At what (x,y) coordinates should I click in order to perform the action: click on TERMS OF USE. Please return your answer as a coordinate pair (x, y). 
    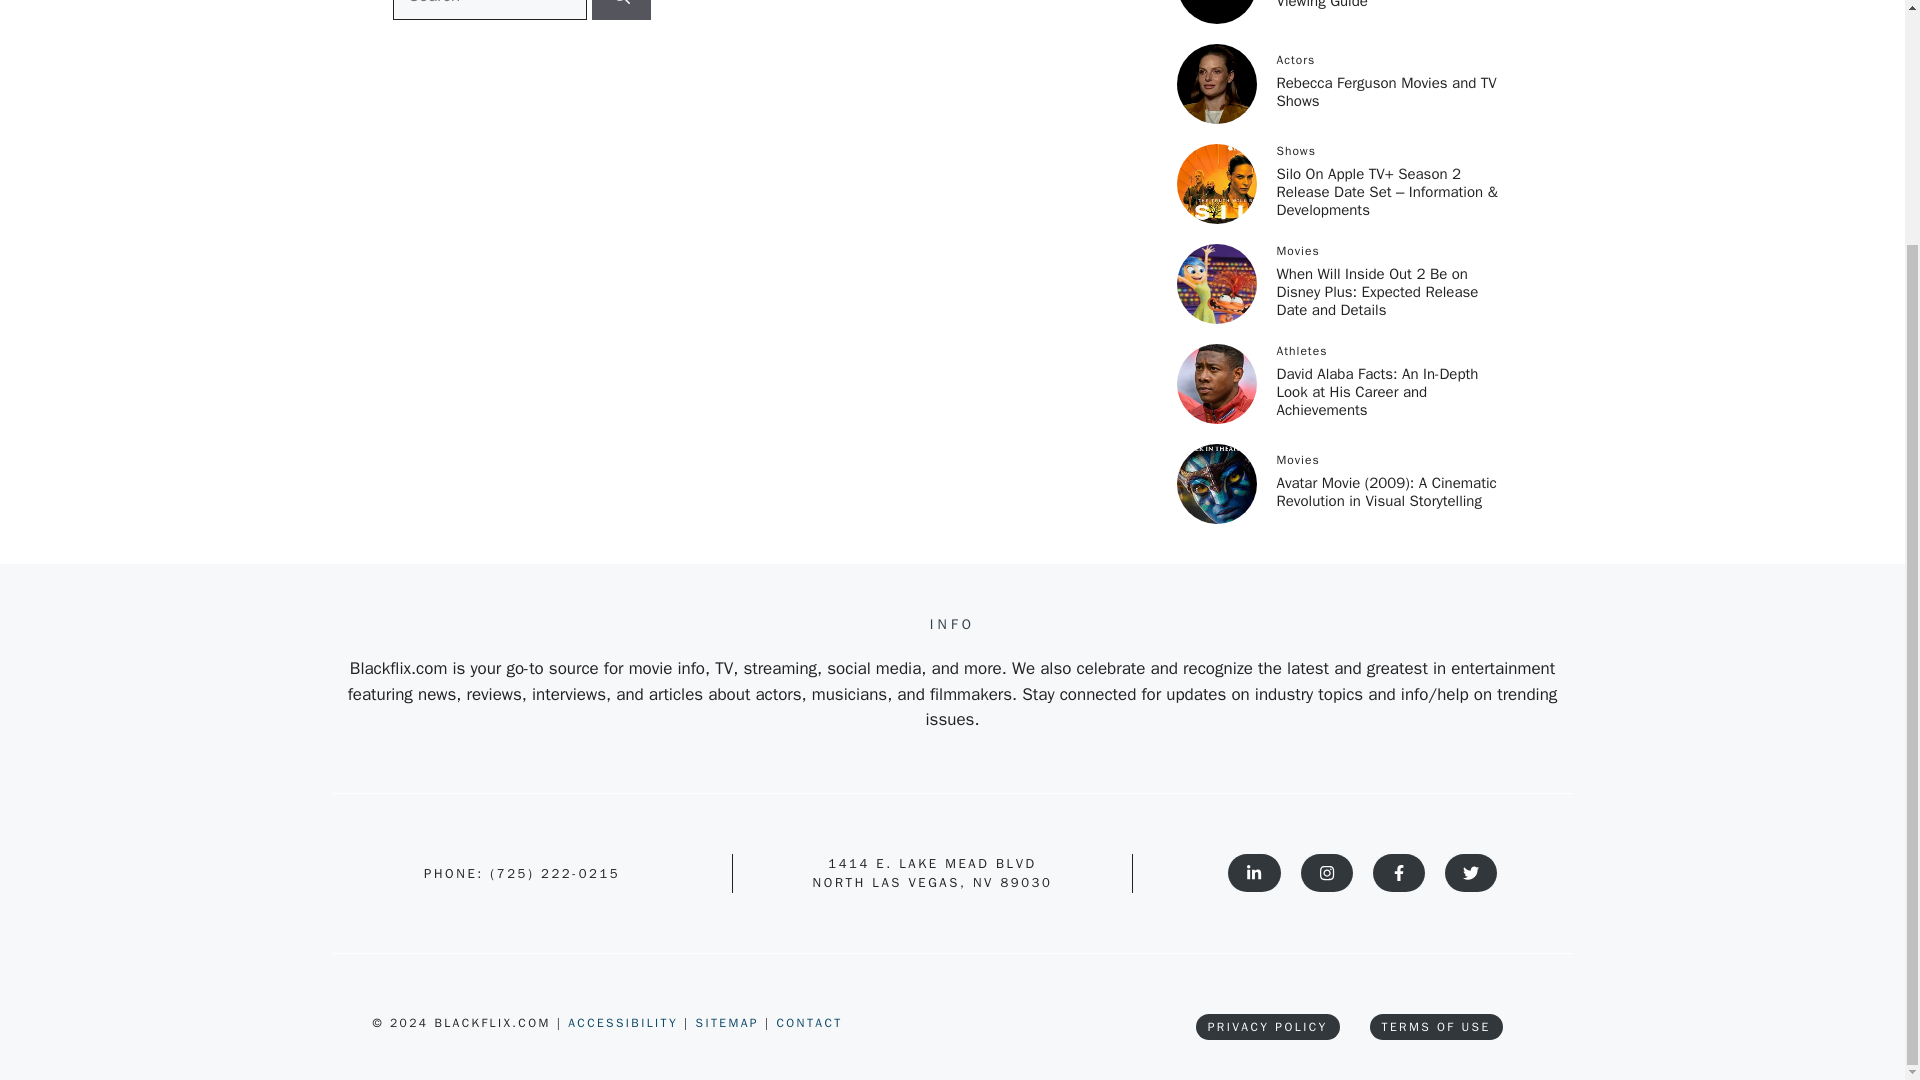
    Looking at the image, I should click on (1436, 1027).